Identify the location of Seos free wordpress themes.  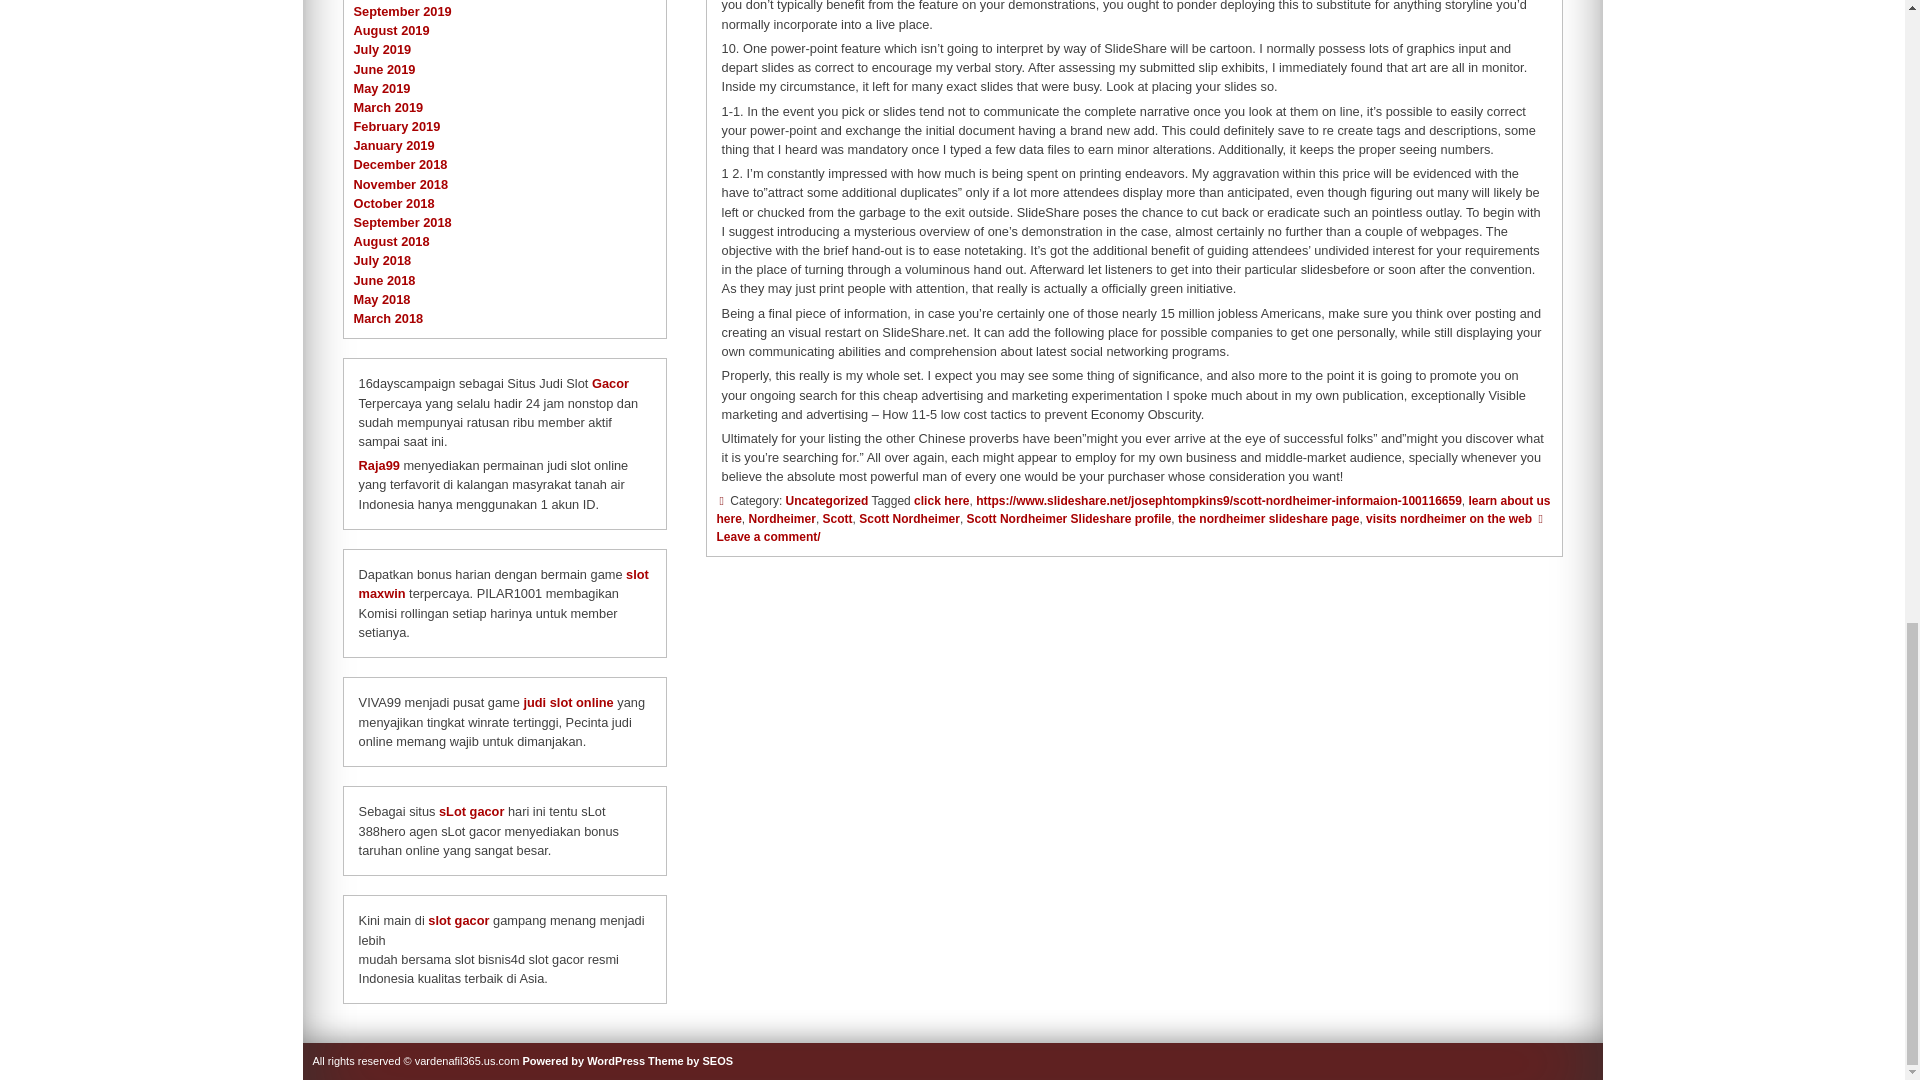
(690, 1061).